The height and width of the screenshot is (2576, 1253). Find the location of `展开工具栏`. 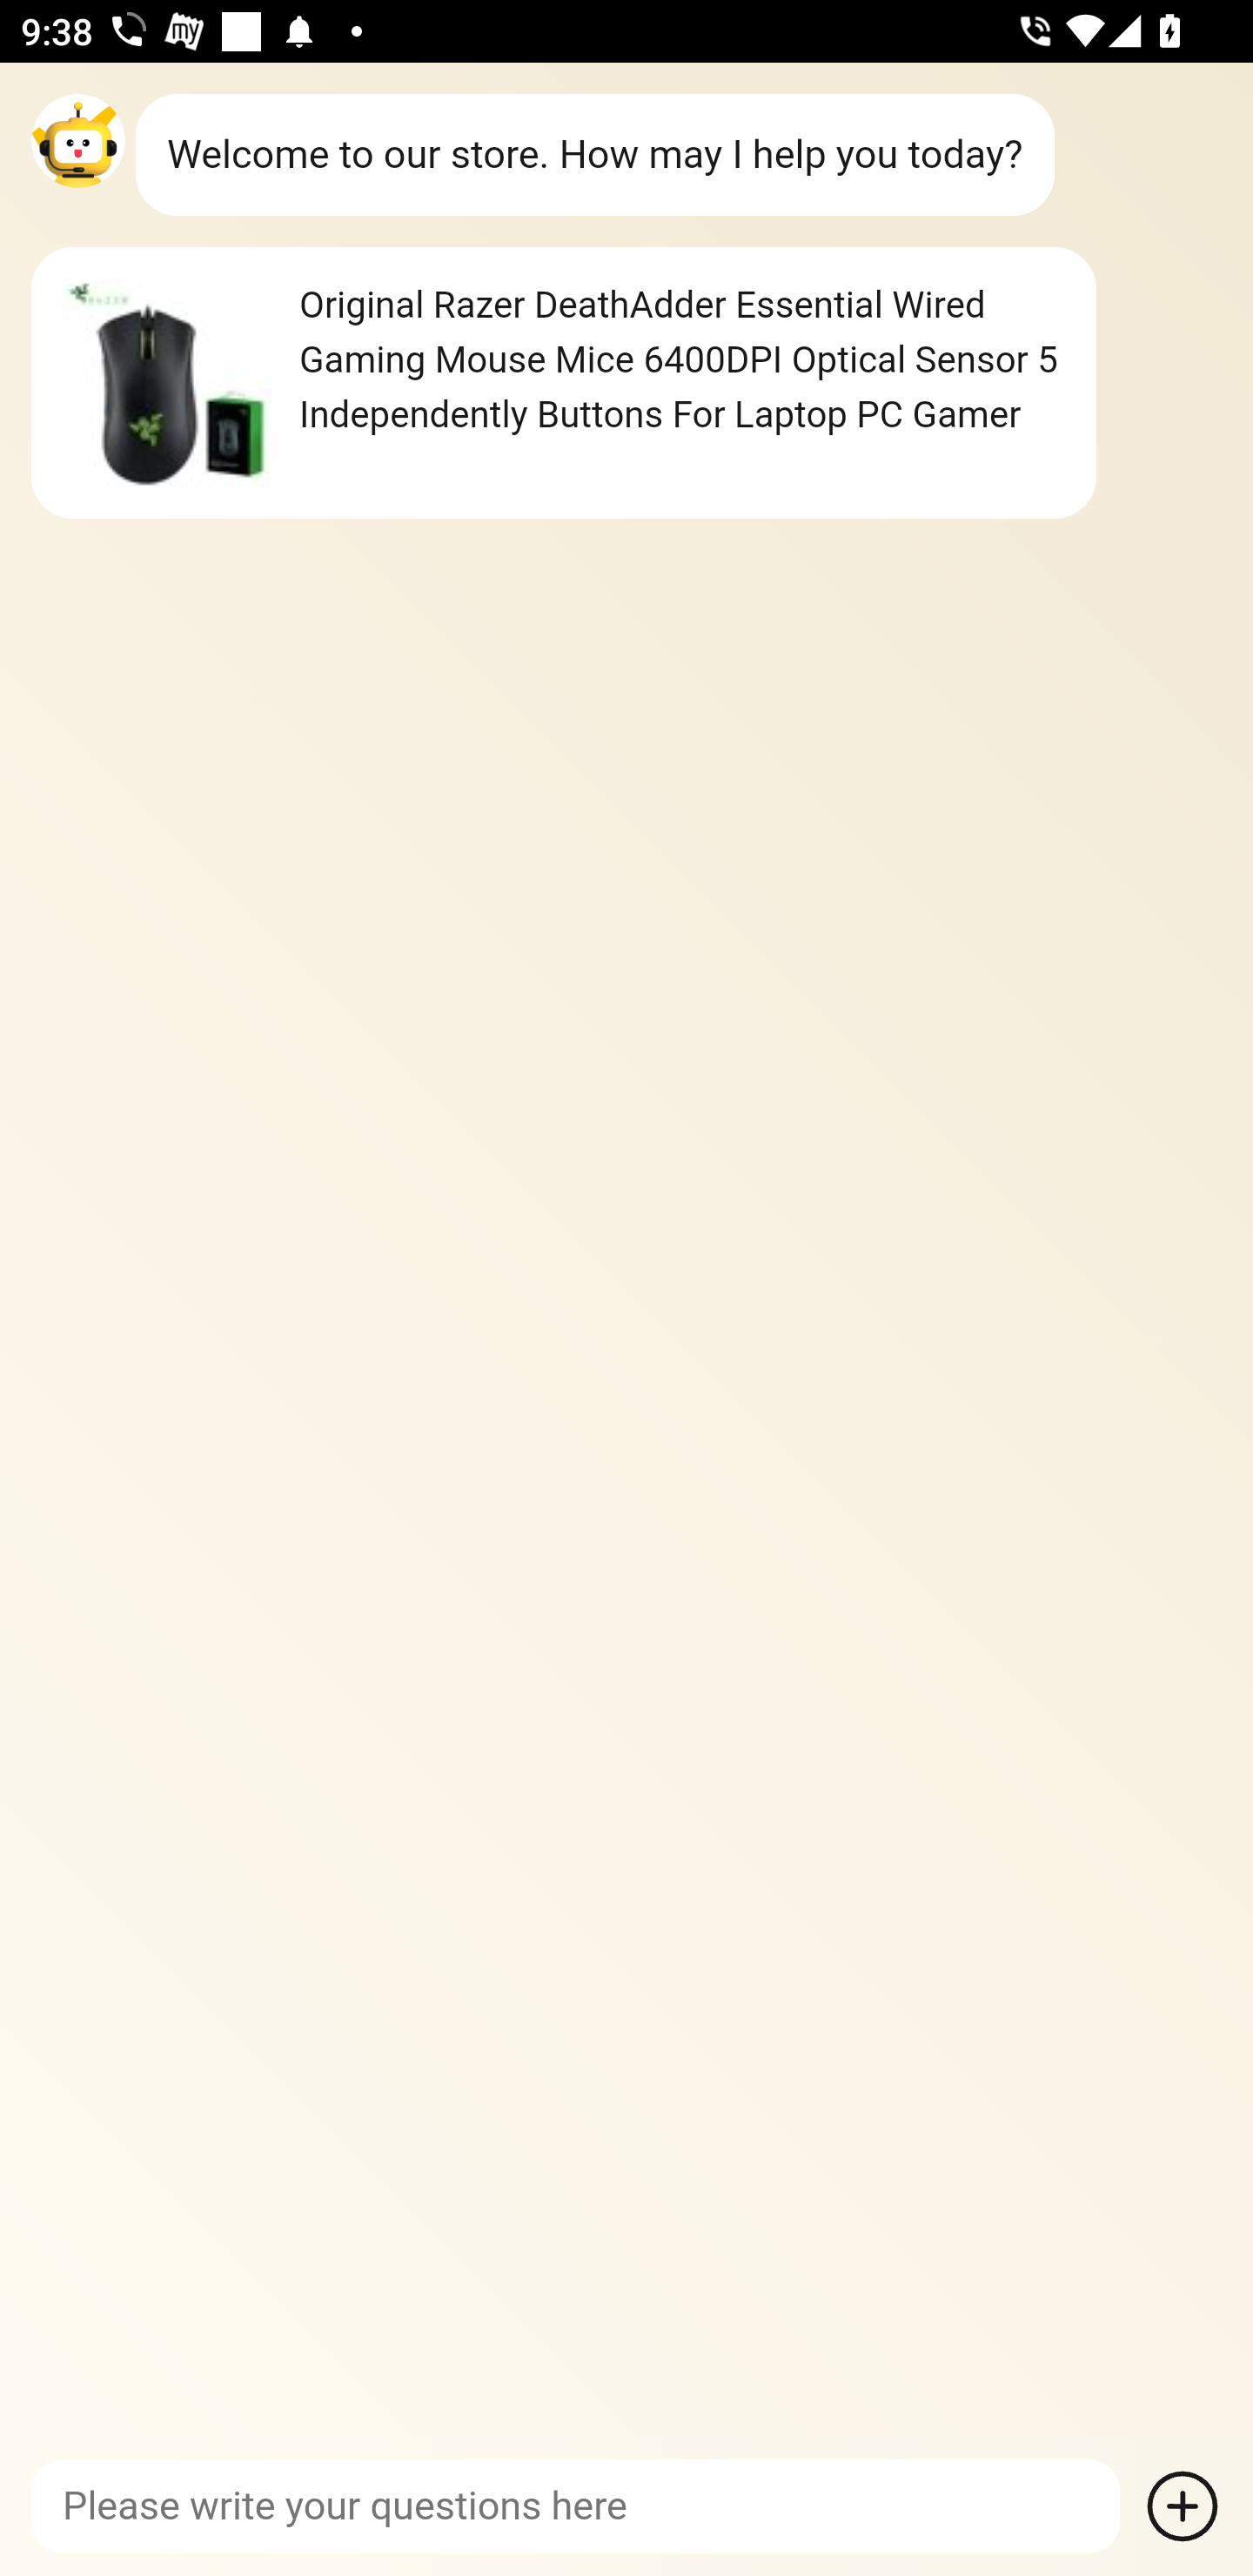

展开工具栏 is located at coordinates (1182, 2506).